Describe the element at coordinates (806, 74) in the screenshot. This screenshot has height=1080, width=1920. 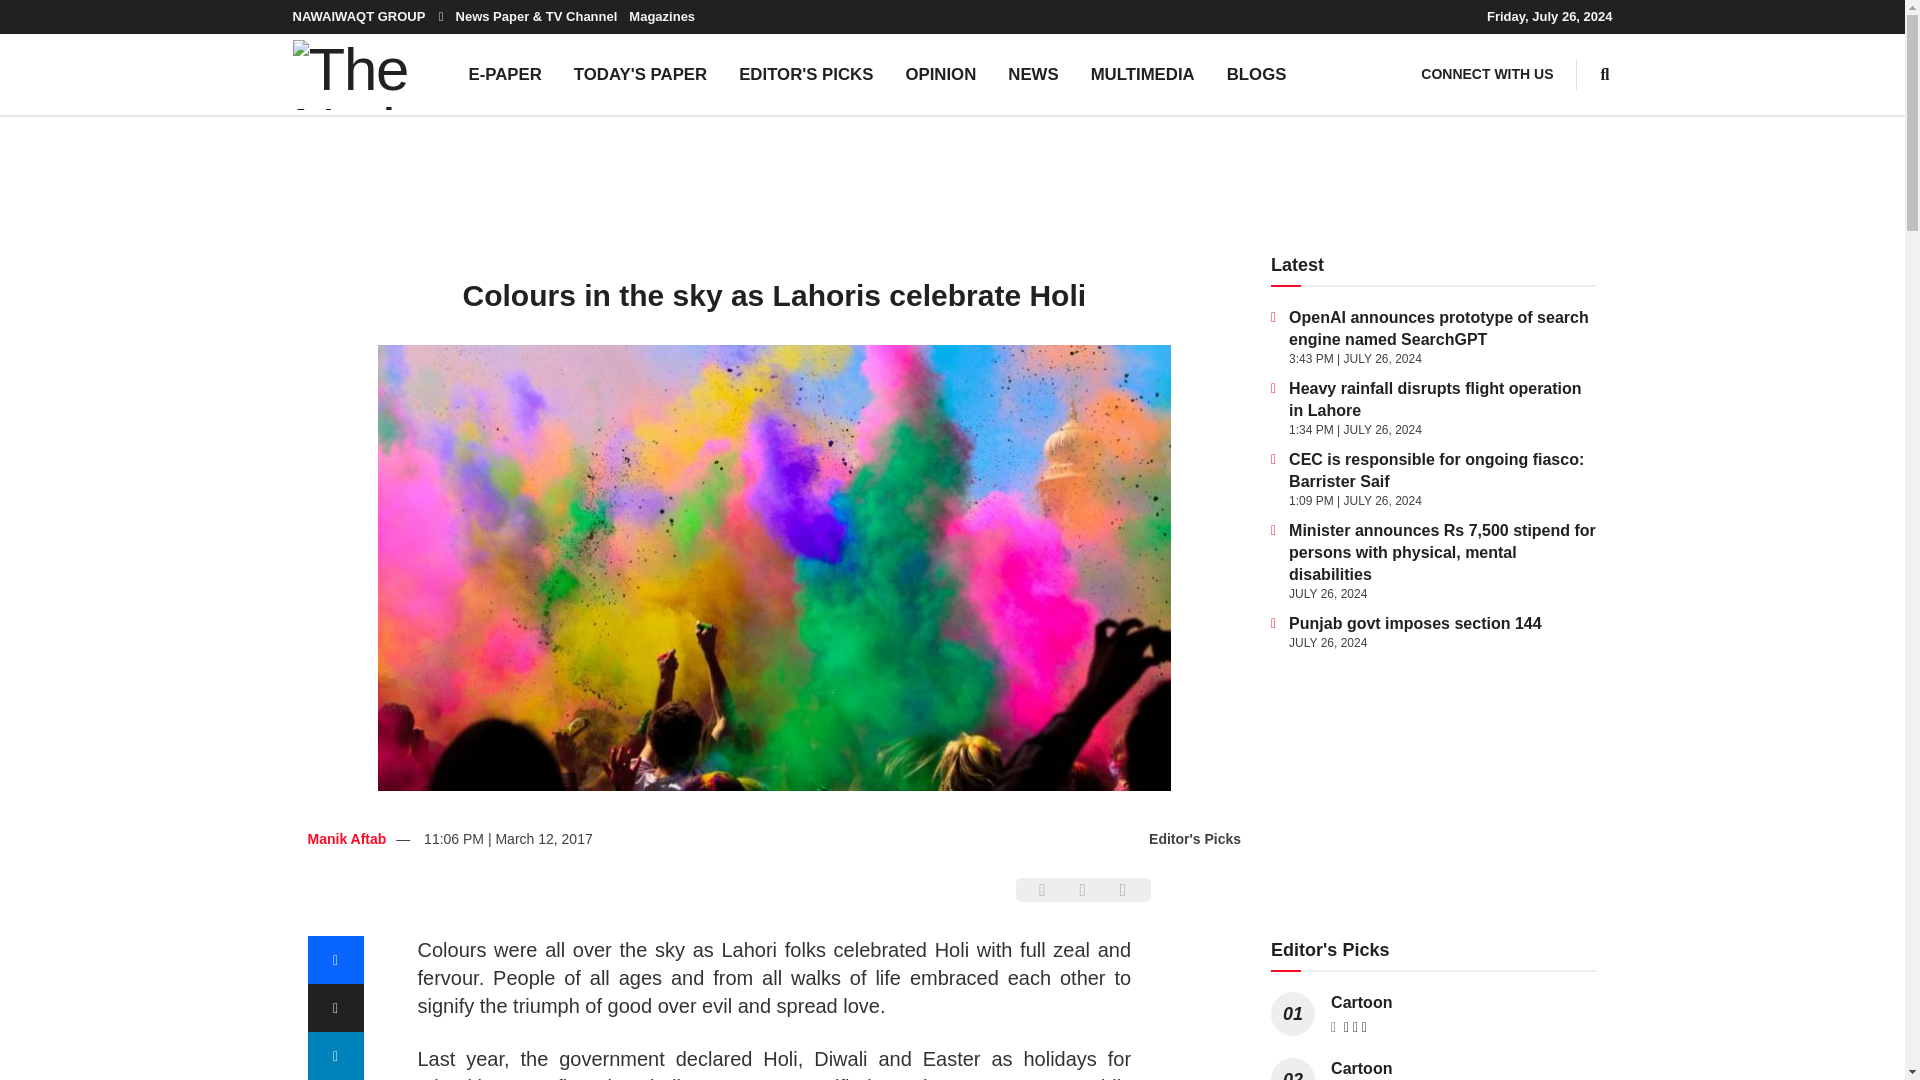
I see `EDITOR'S PICKS` at that location.